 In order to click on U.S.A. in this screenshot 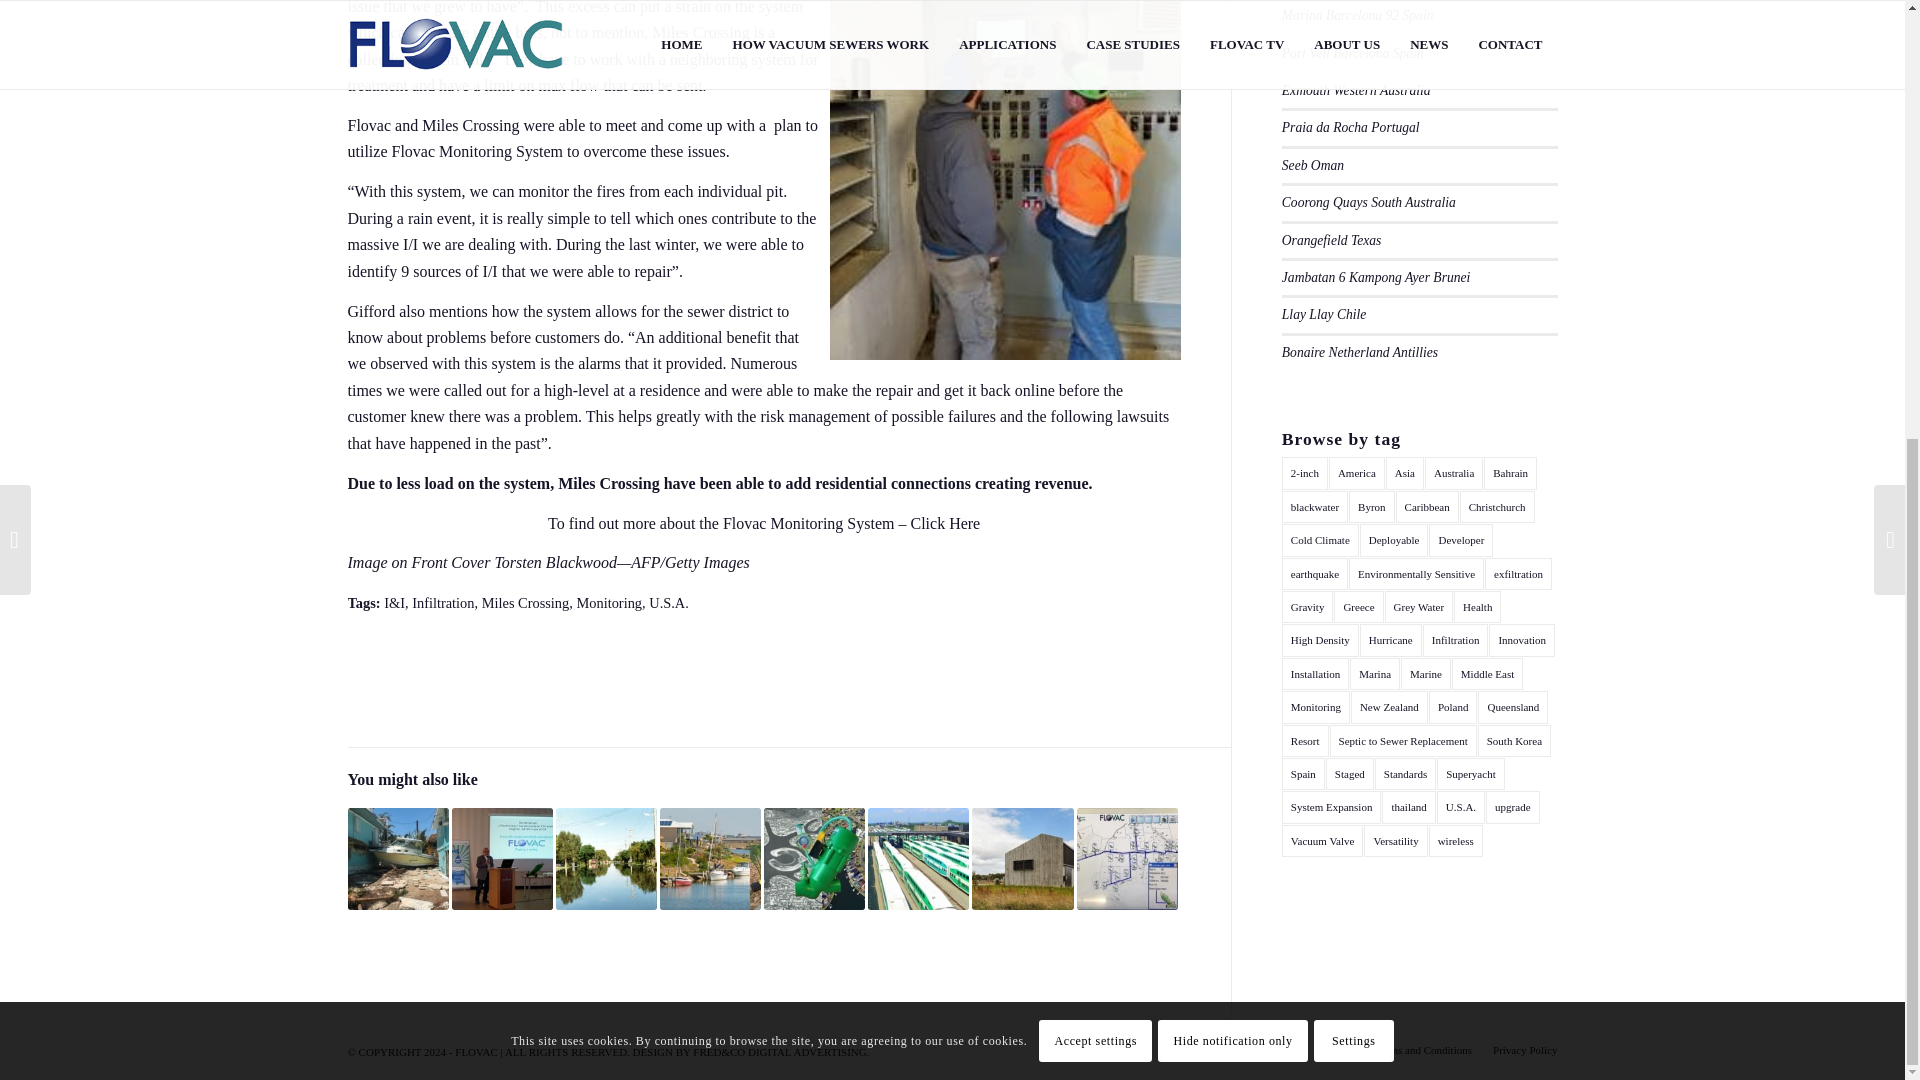, I will do `click(668, 603)`.